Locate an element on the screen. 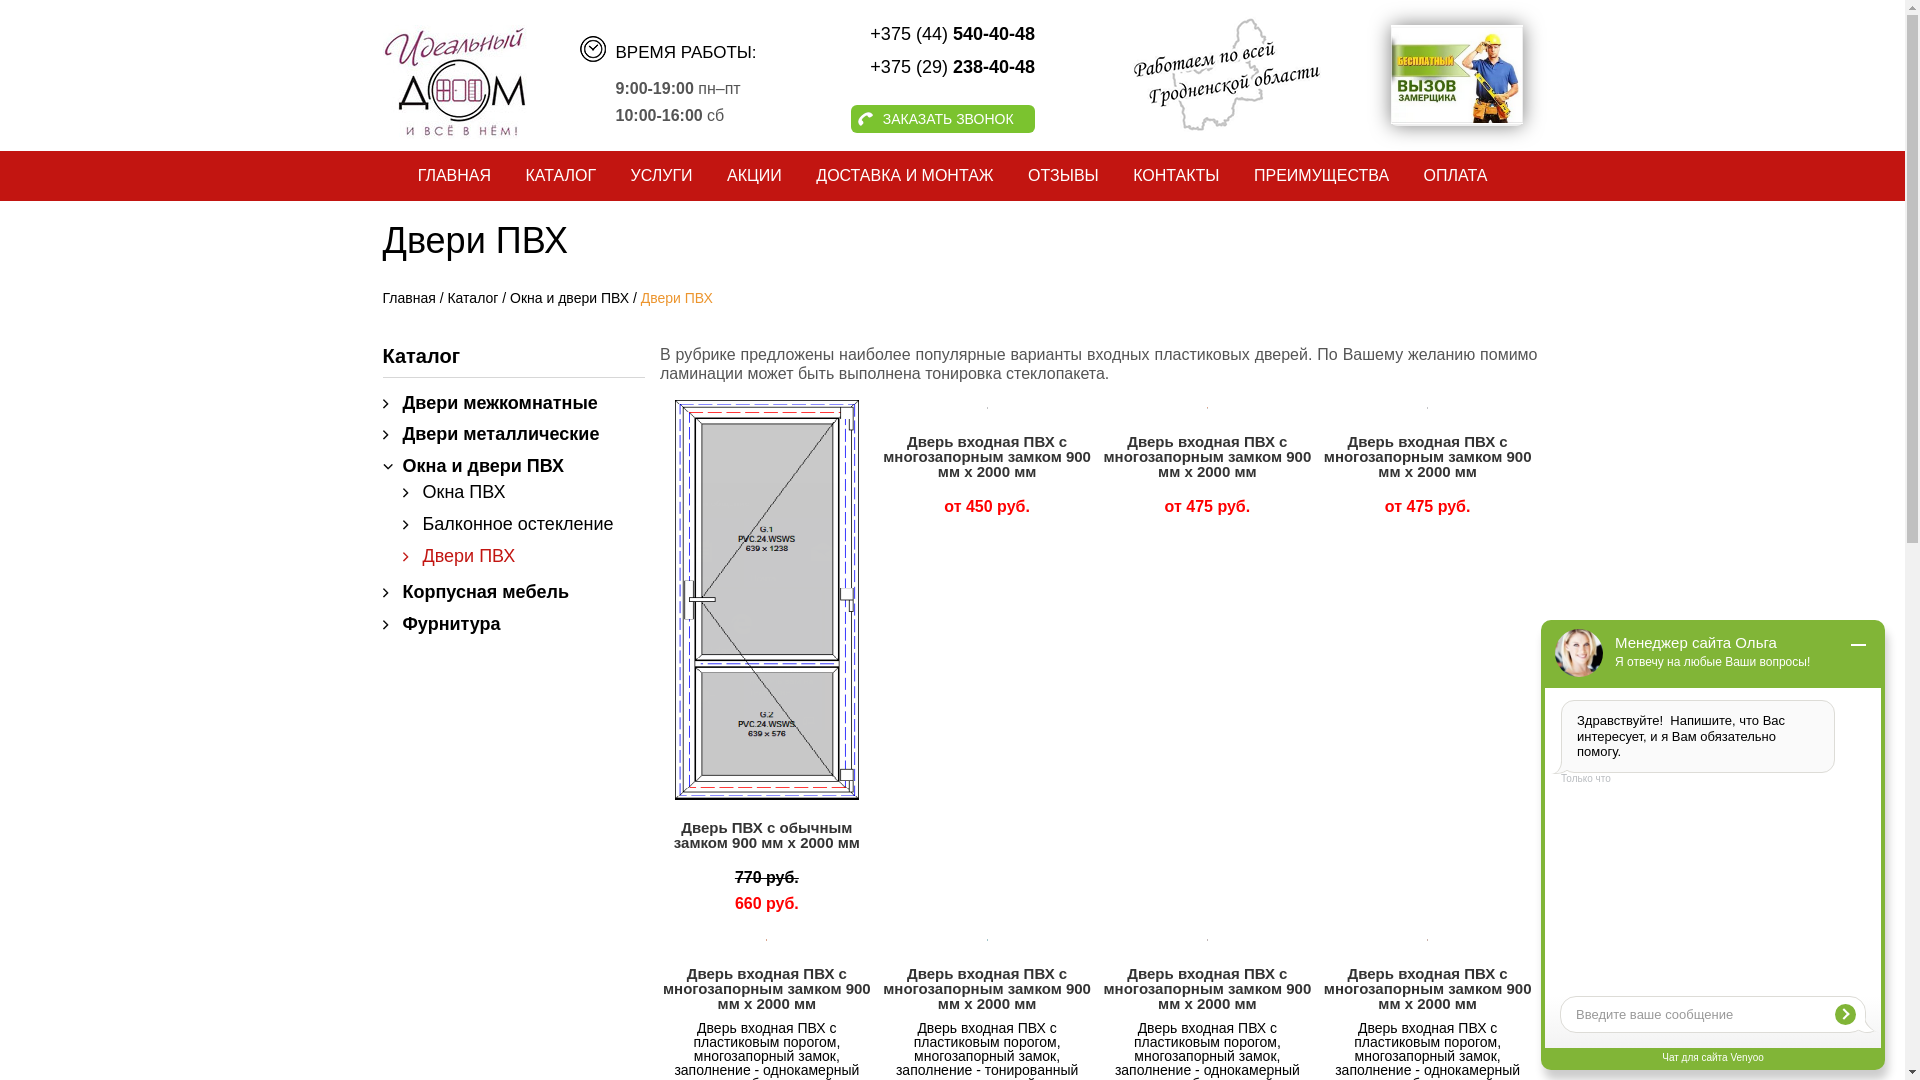  +375 (44) 540-40-48 is located at coordinates (904, 34).